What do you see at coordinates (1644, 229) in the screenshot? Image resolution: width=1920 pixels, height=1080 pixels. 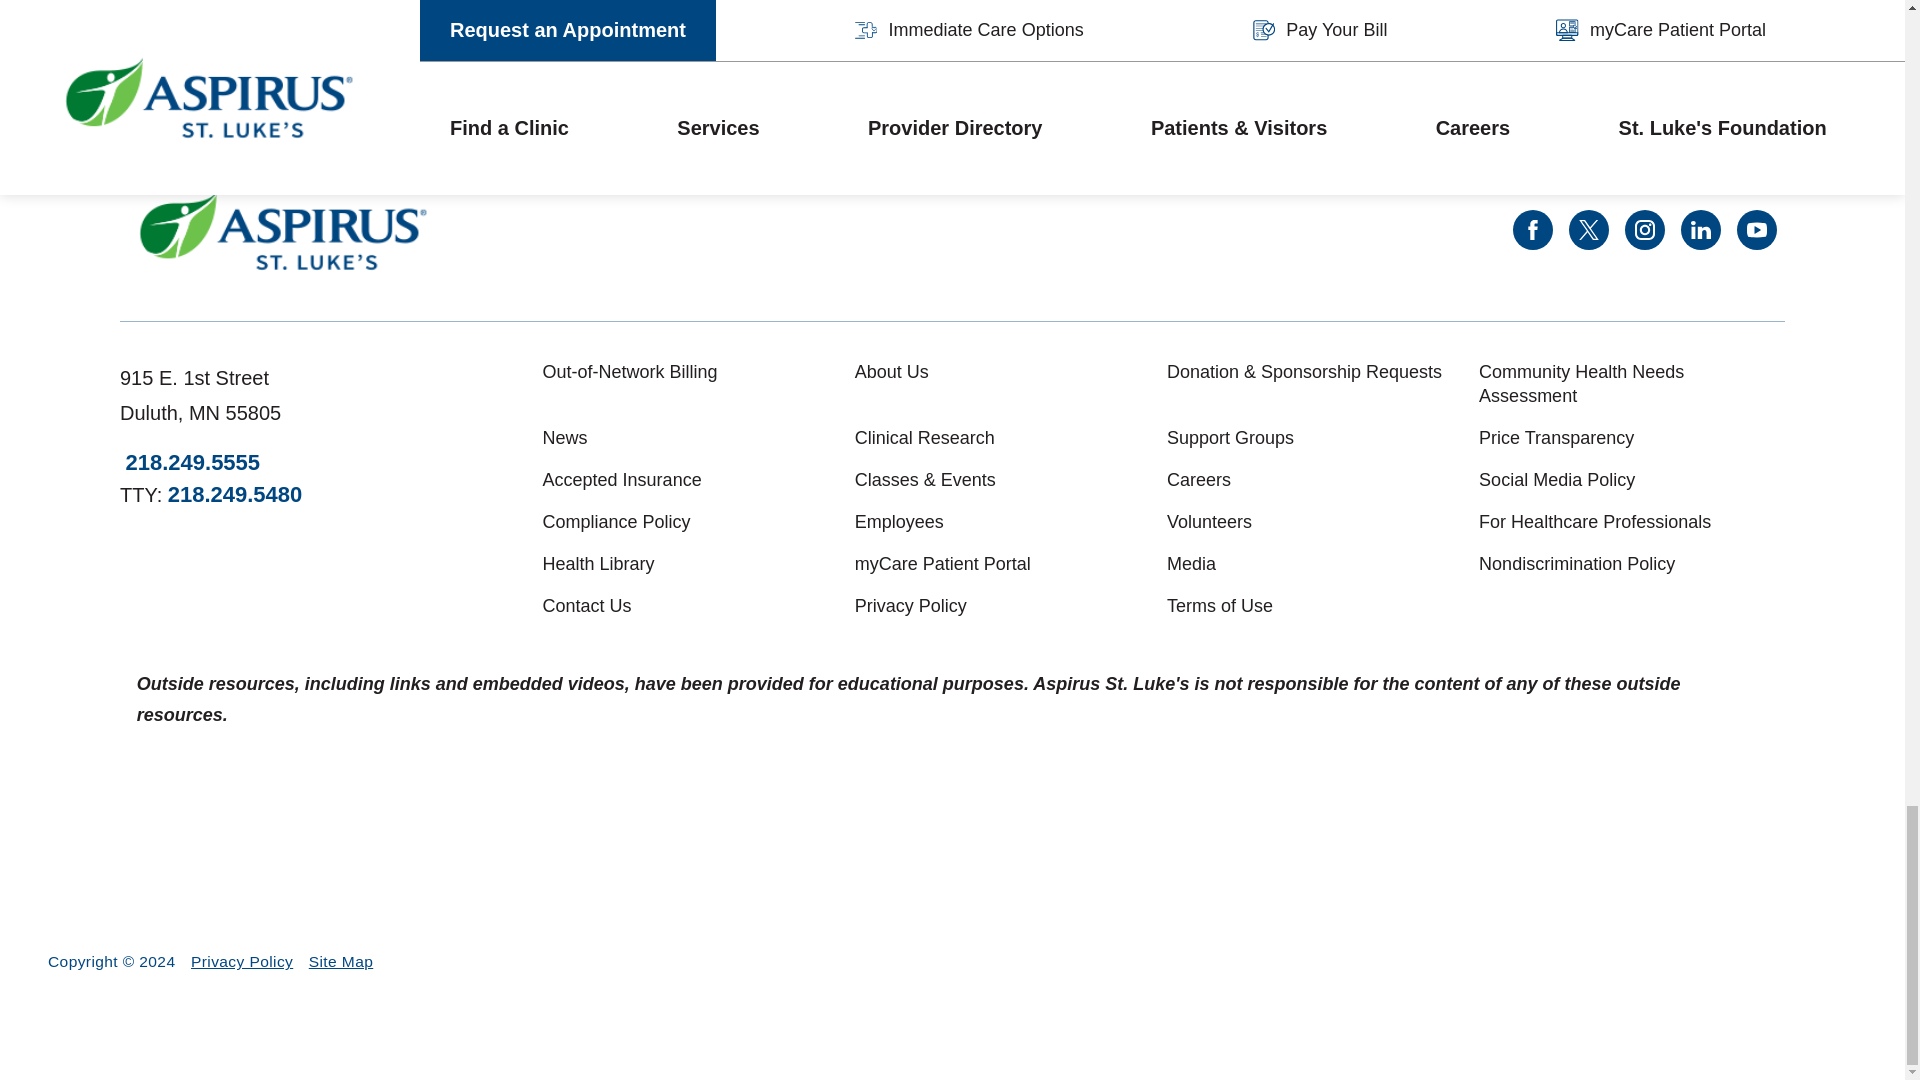 I see `Instagram` at bounding box center [1644, 229].